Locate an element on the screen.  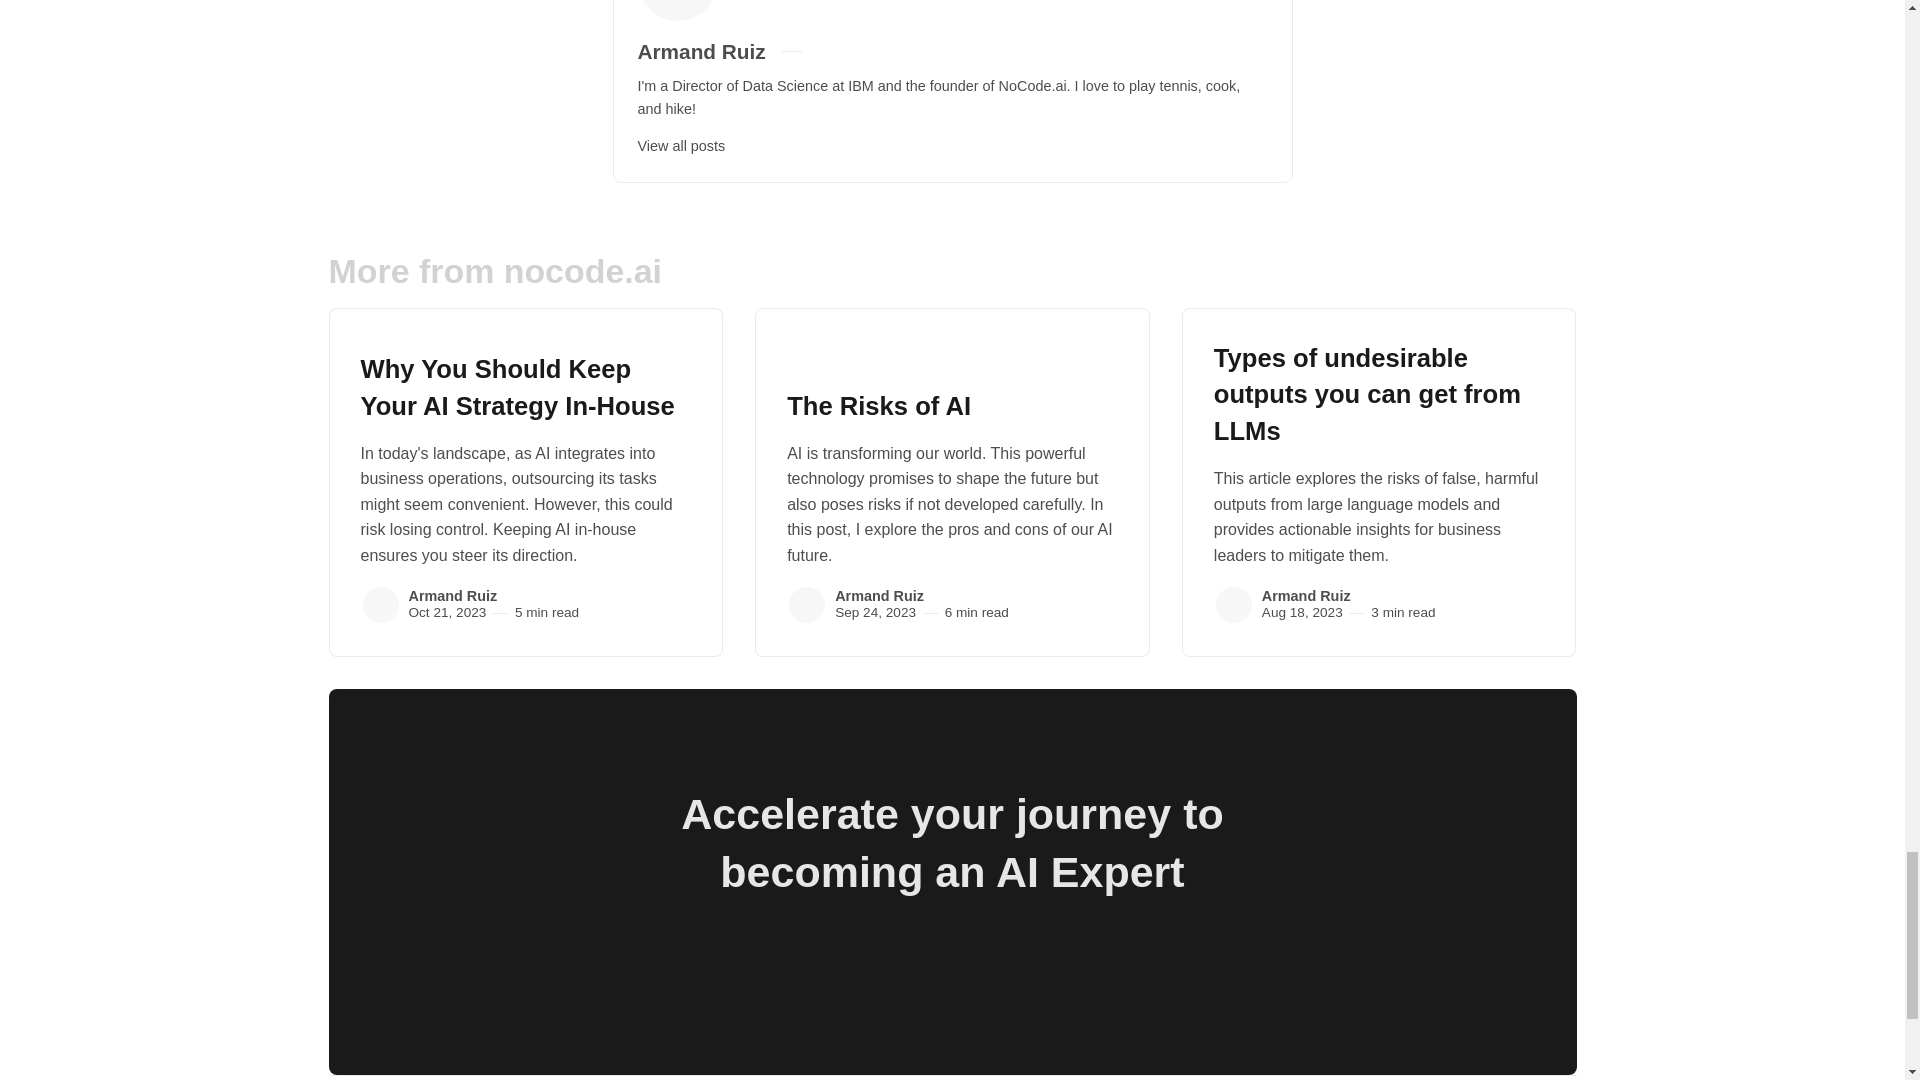
Website is located at coordinates (850, 52).